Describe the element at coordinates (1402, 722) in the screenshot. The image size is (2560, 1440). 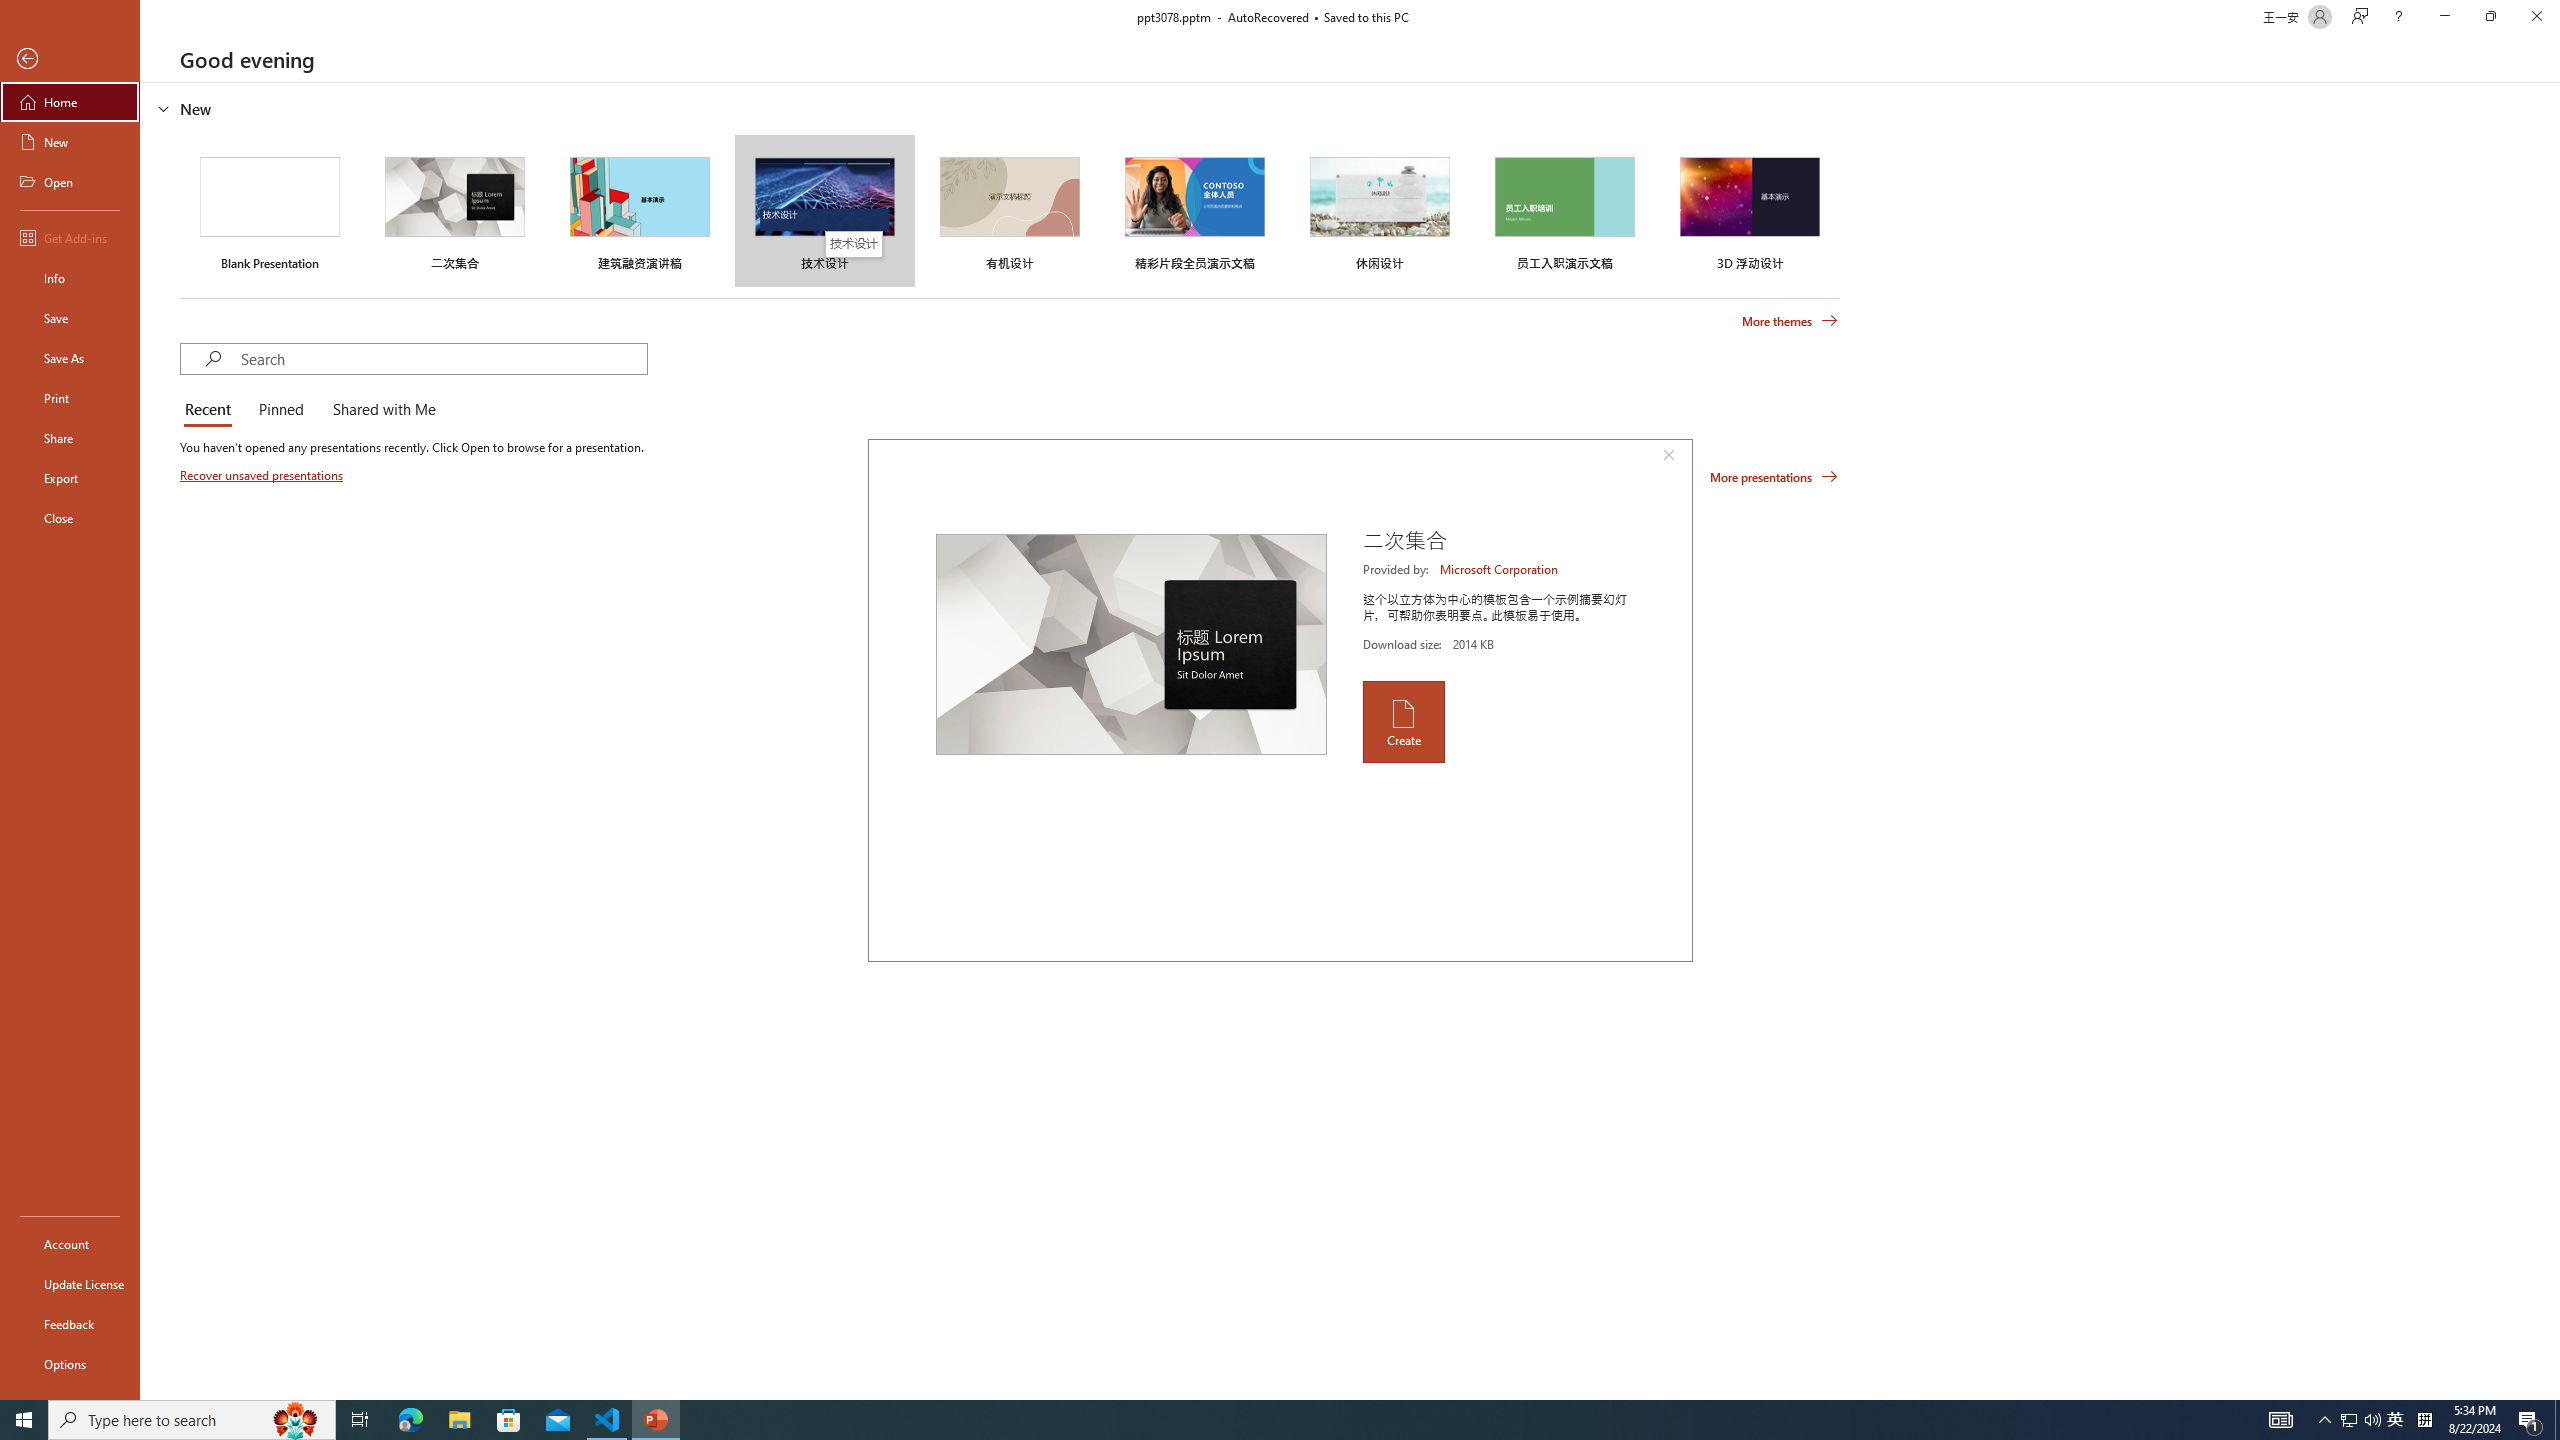
I see `Create` at that location.